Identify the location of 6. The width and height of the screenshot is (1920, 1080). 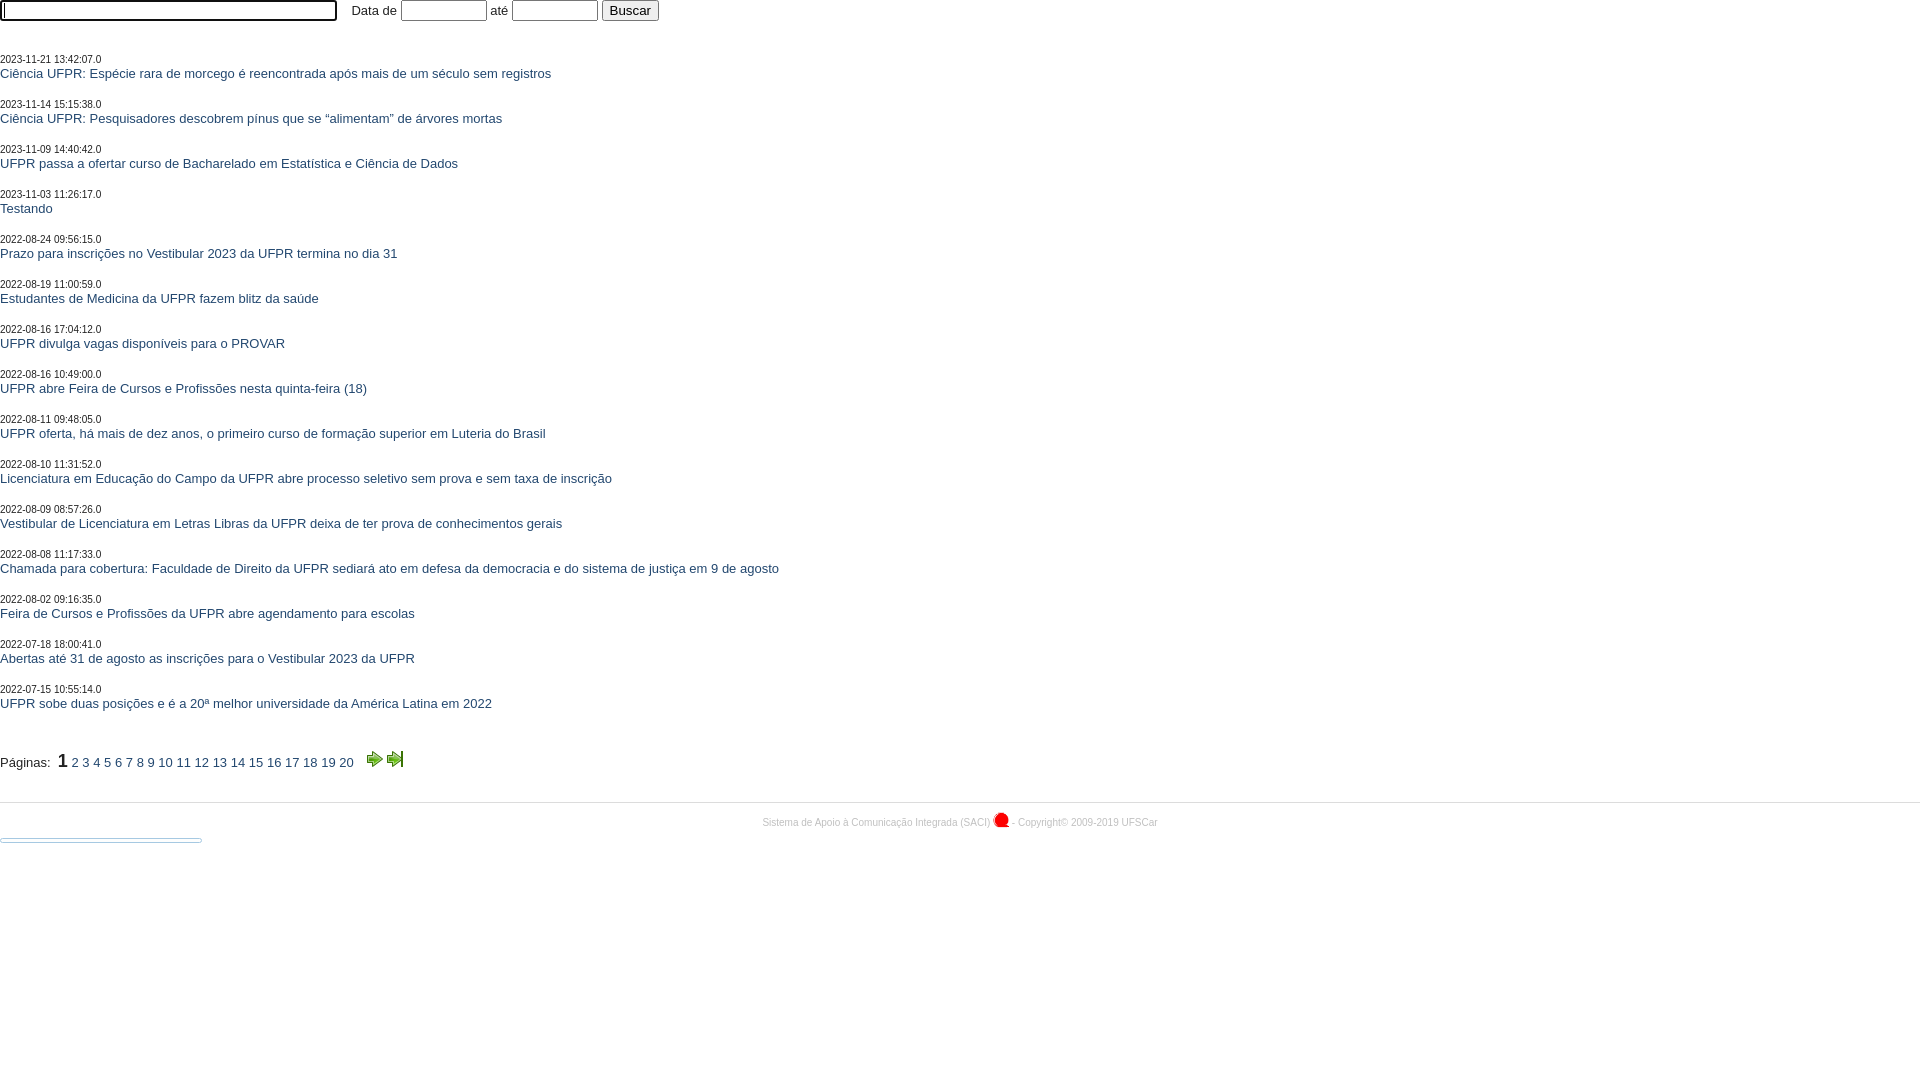
(118, 762).